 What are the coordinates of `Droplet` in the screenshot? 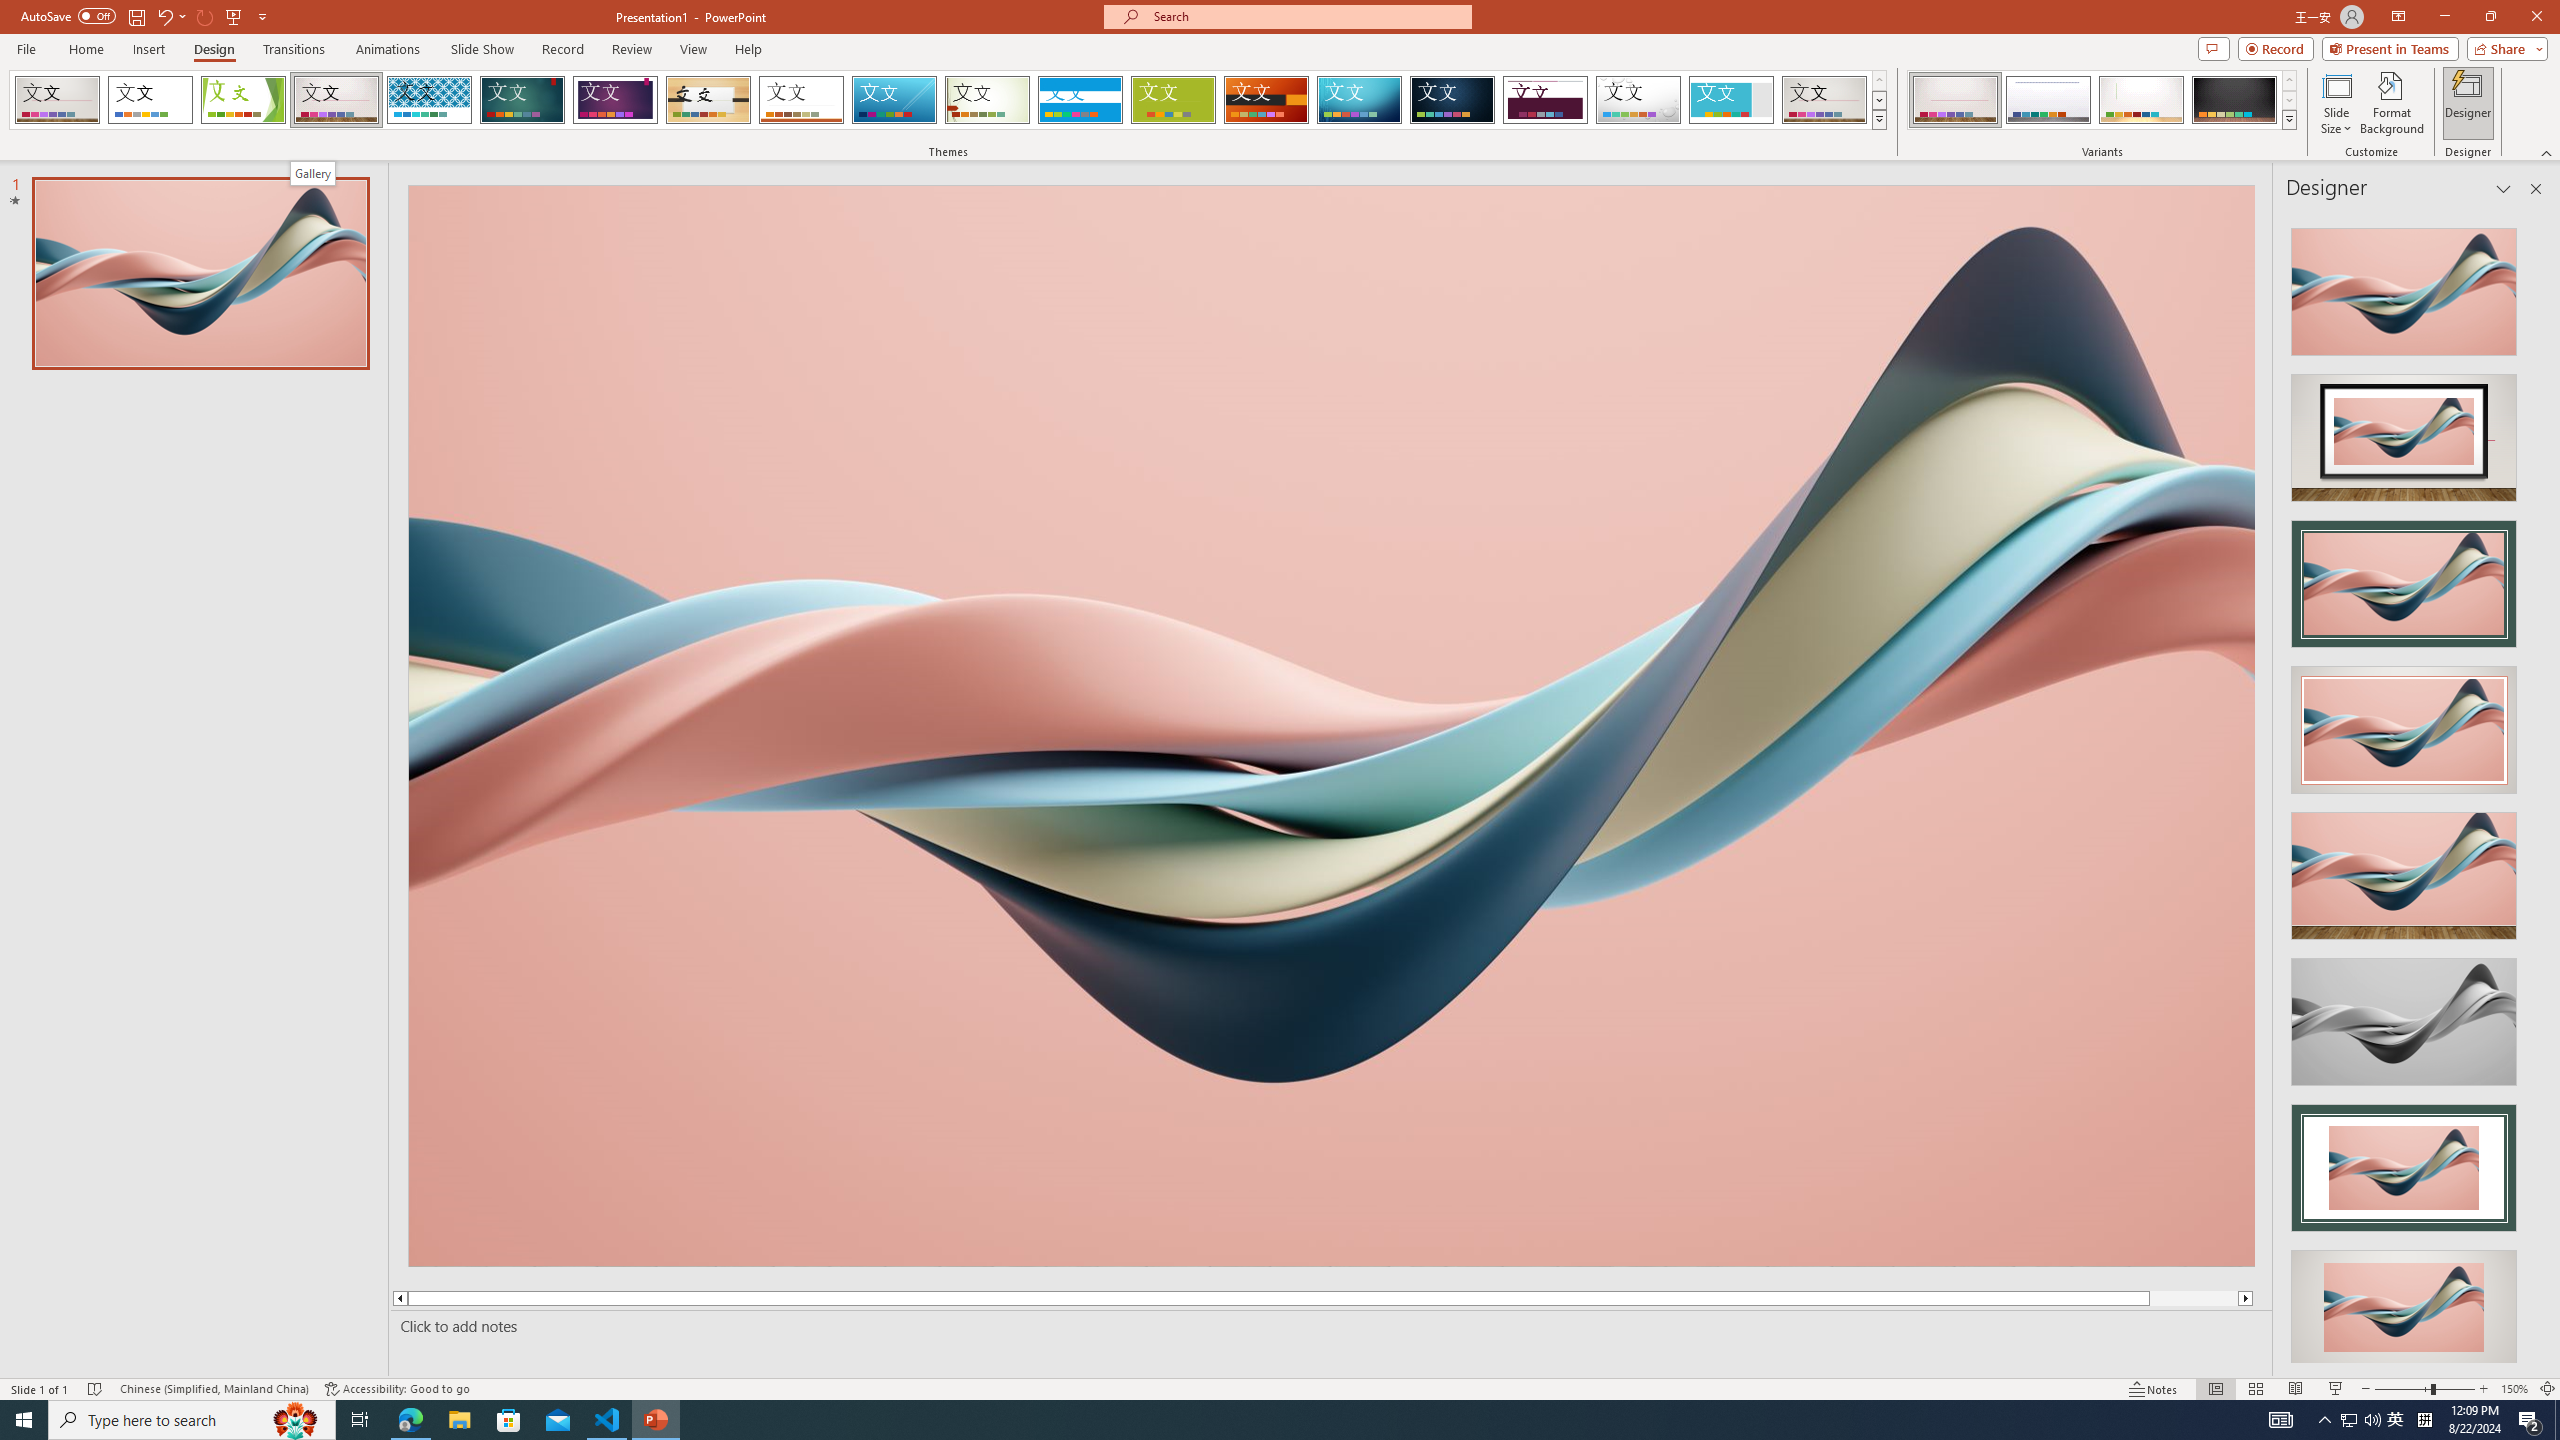 It's located at (1638, 100).